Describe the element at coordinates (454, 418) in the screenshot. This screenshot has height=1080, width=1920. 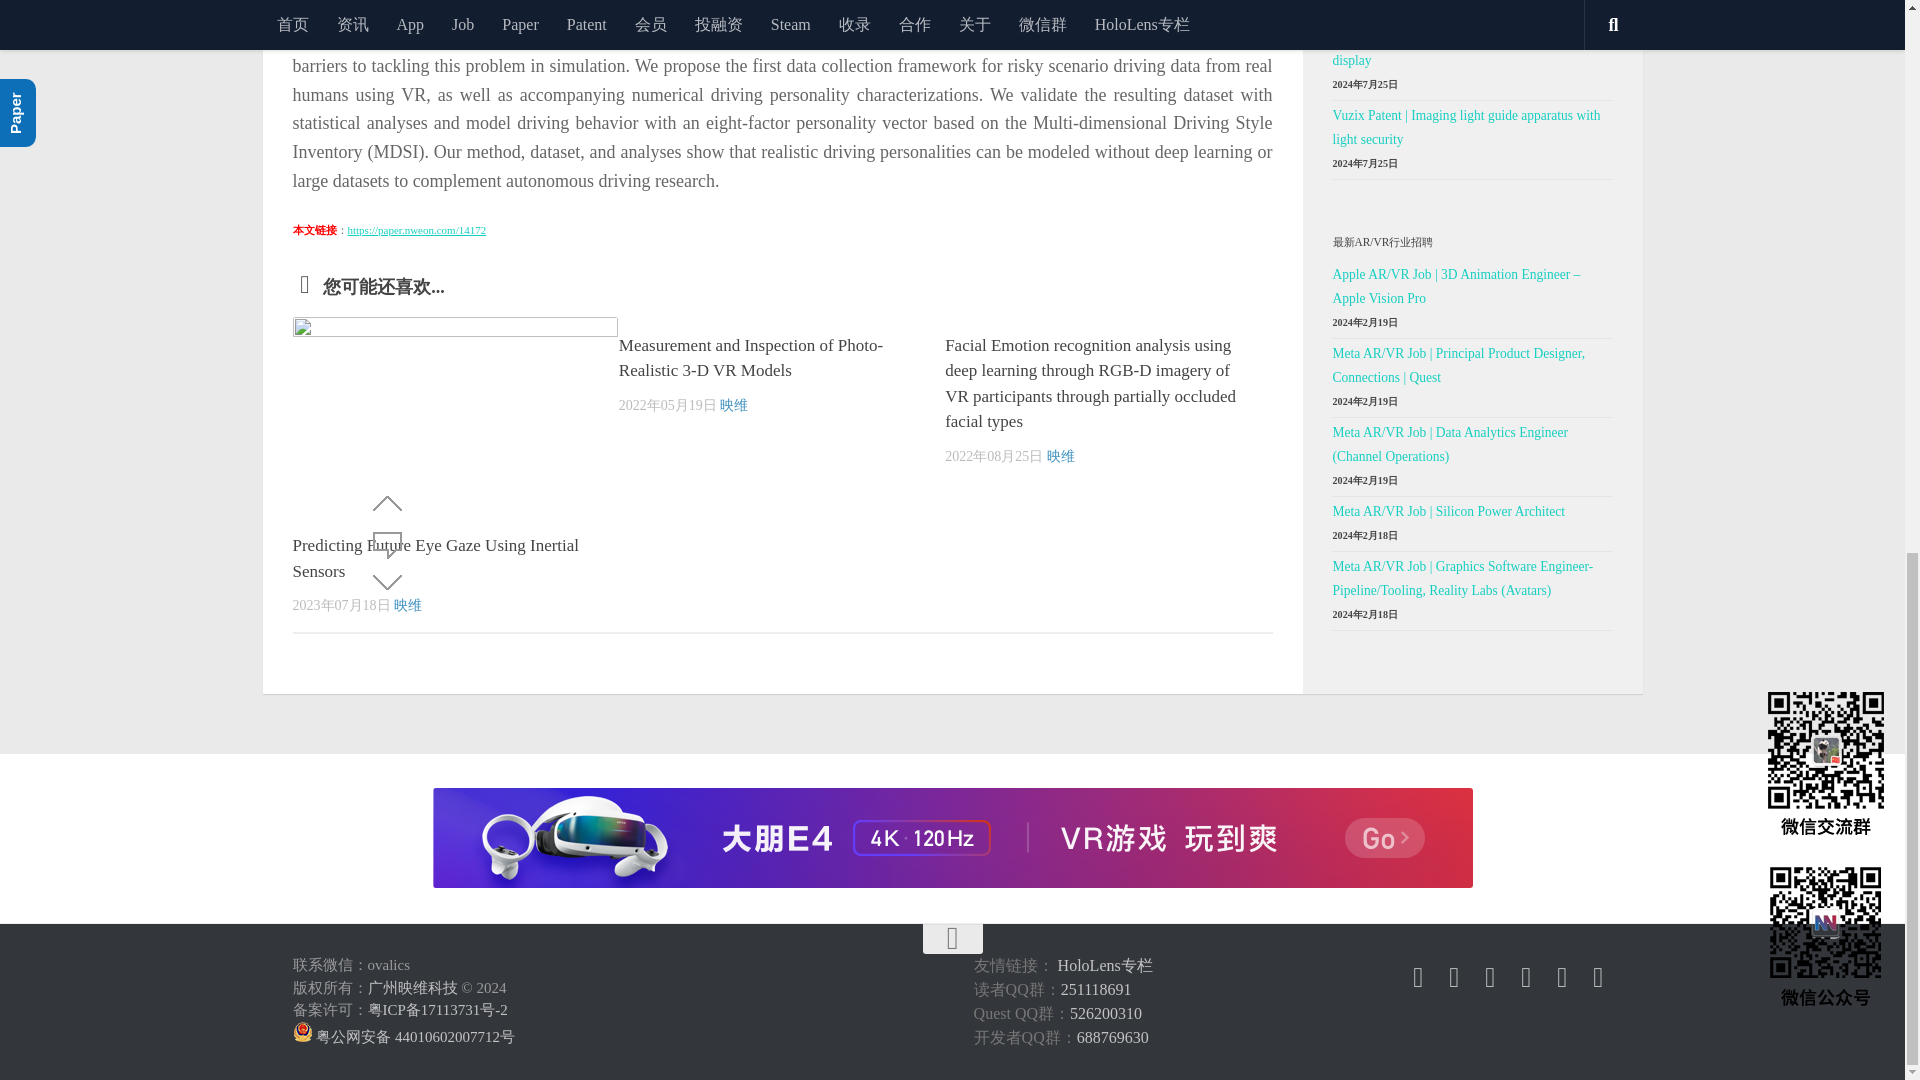
I see `Predicting Future Eye Gaze Using Inertial Sensors` at that location.